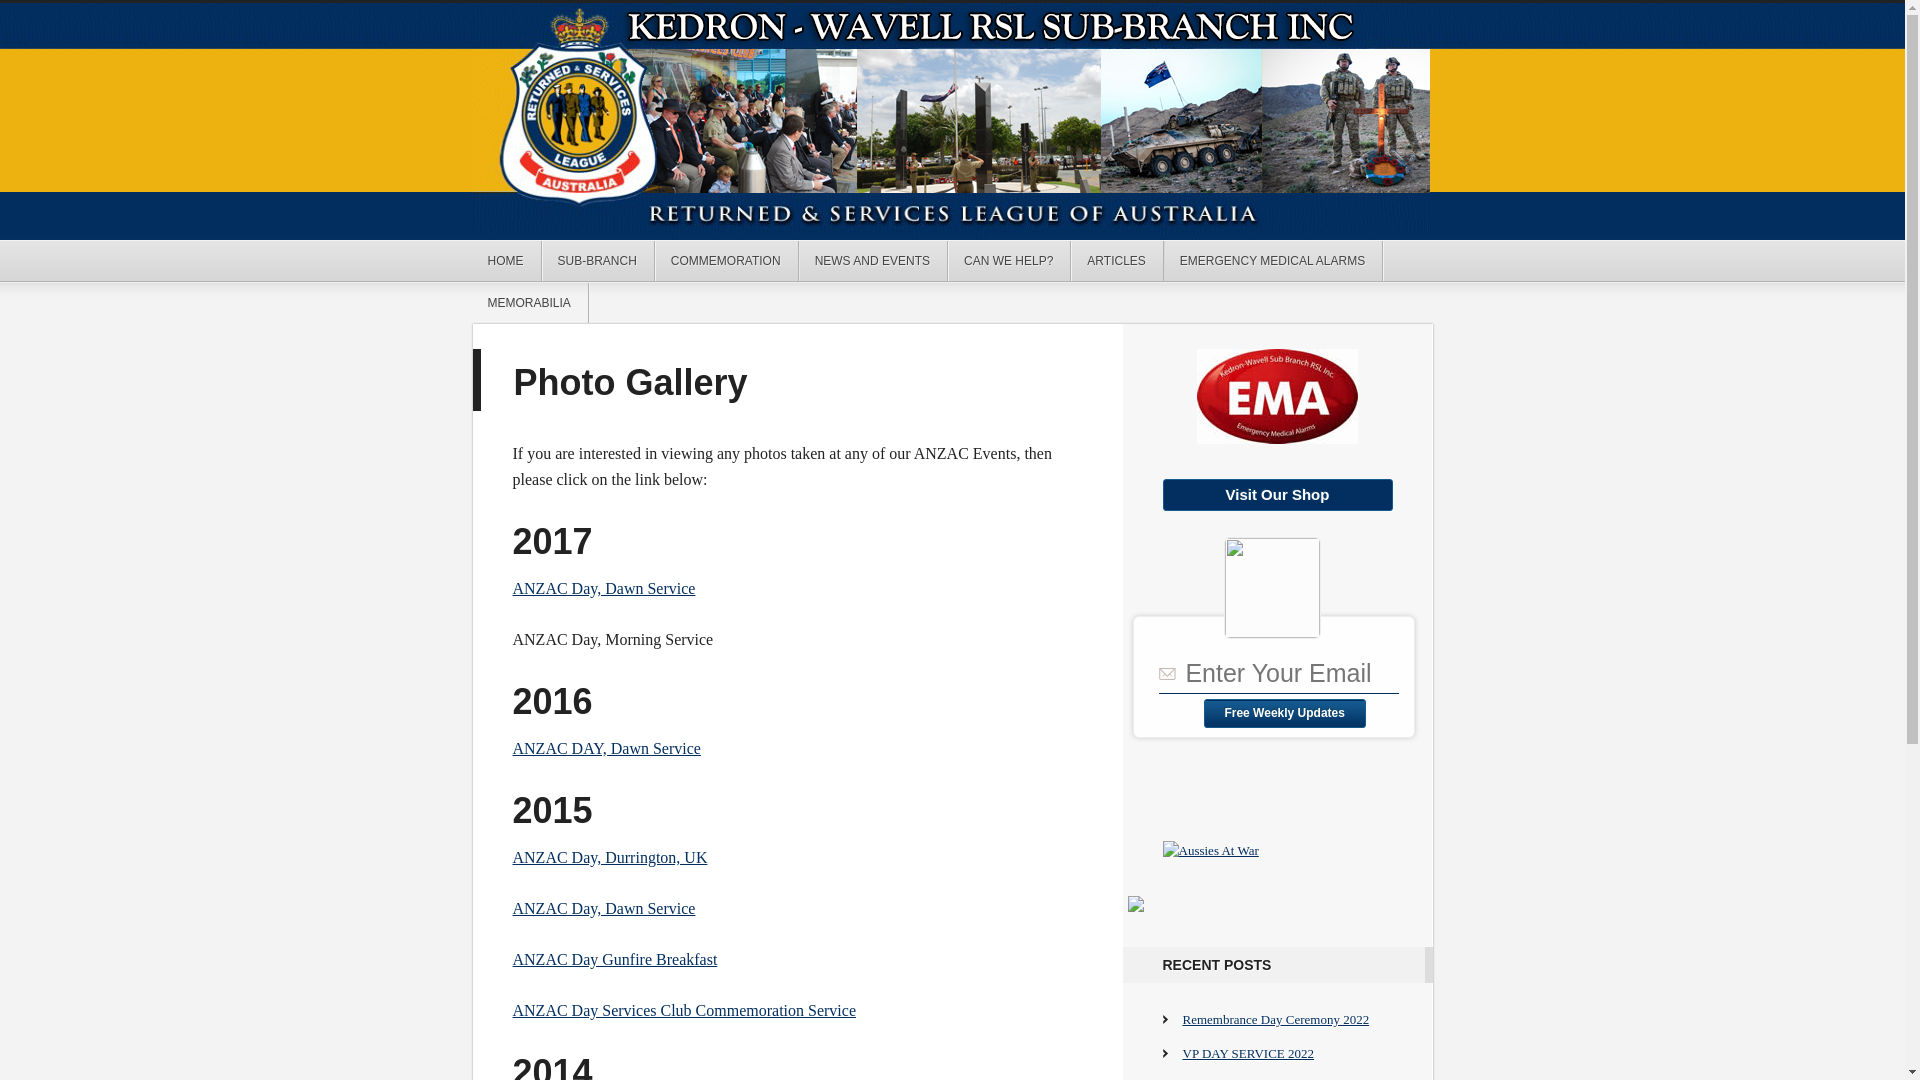 The height and width of the screenshot is (1080, 1920). Describe the element at coordinates (604, 908) in the screenshot. I see `ANZAC Day, Dawn Service` at that location.